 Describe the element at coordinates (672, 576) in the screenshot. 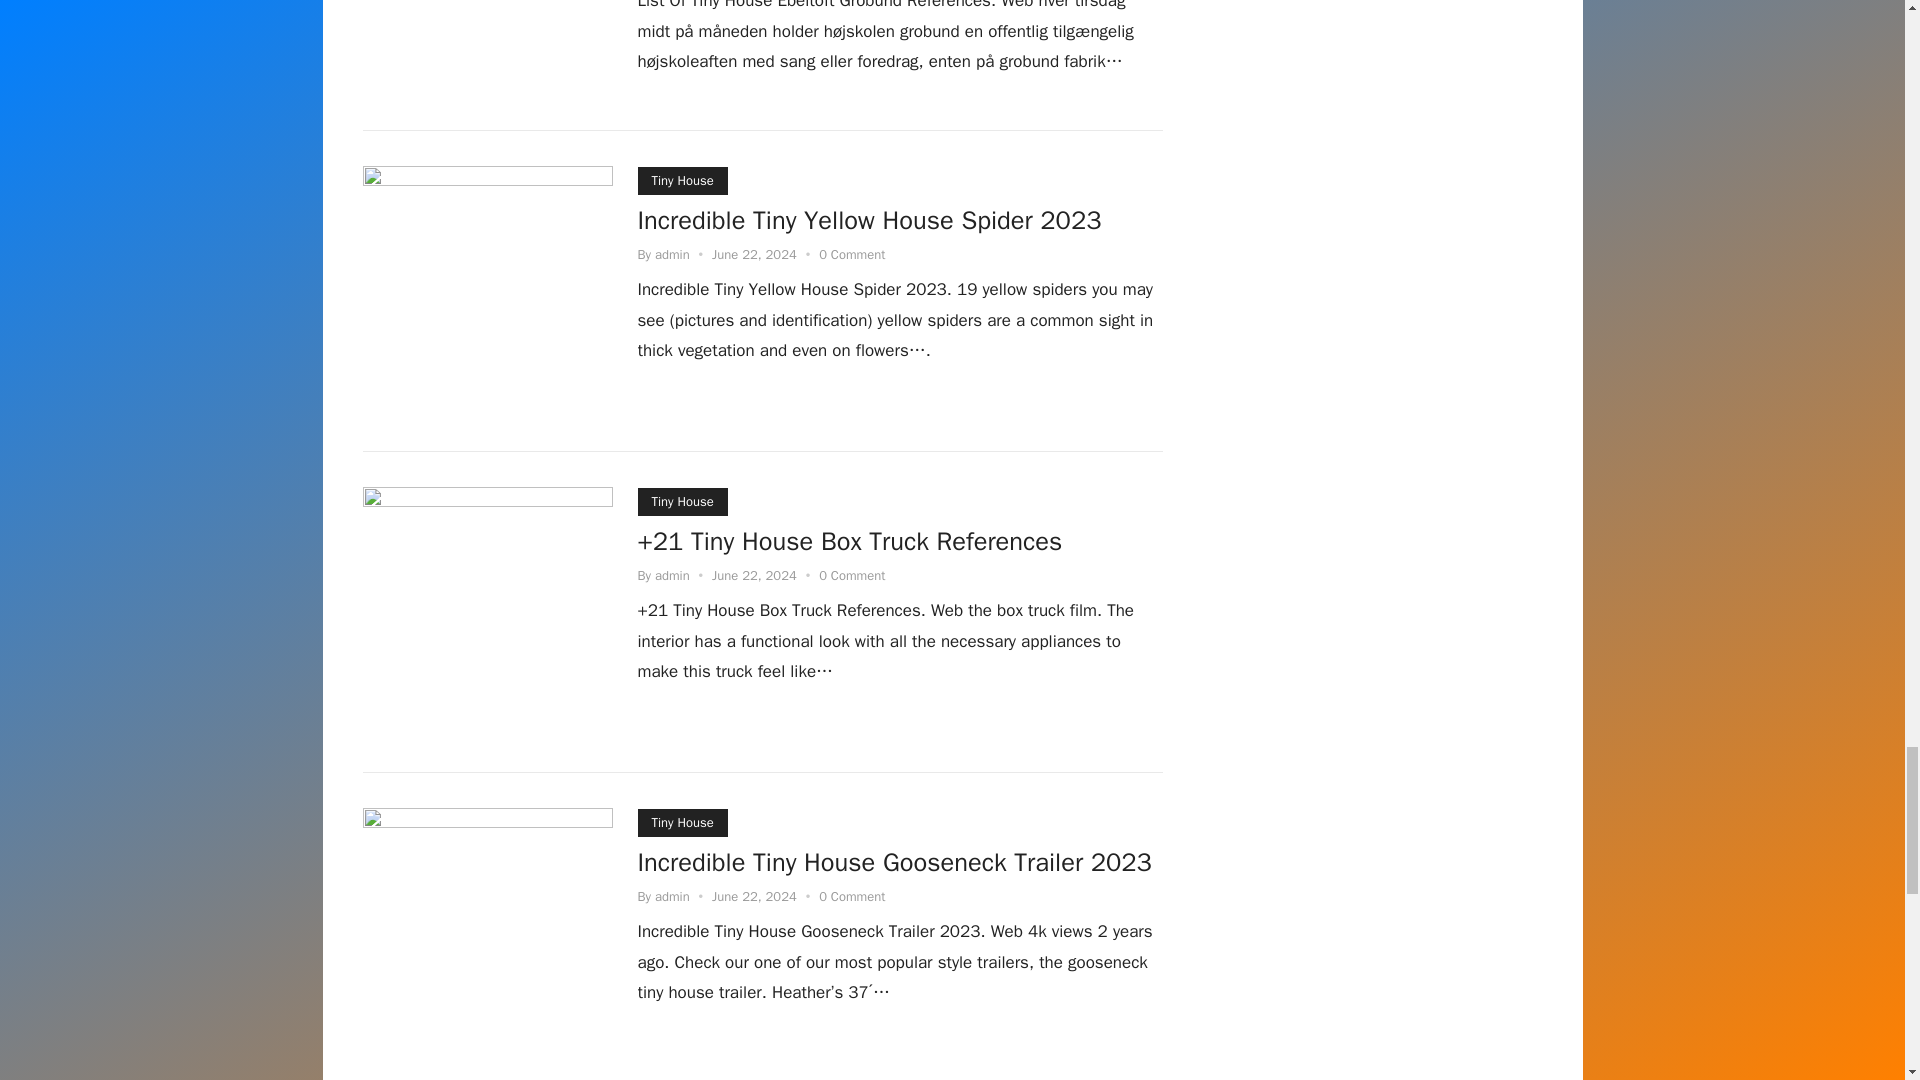

I see `Posts by admin` at that location.